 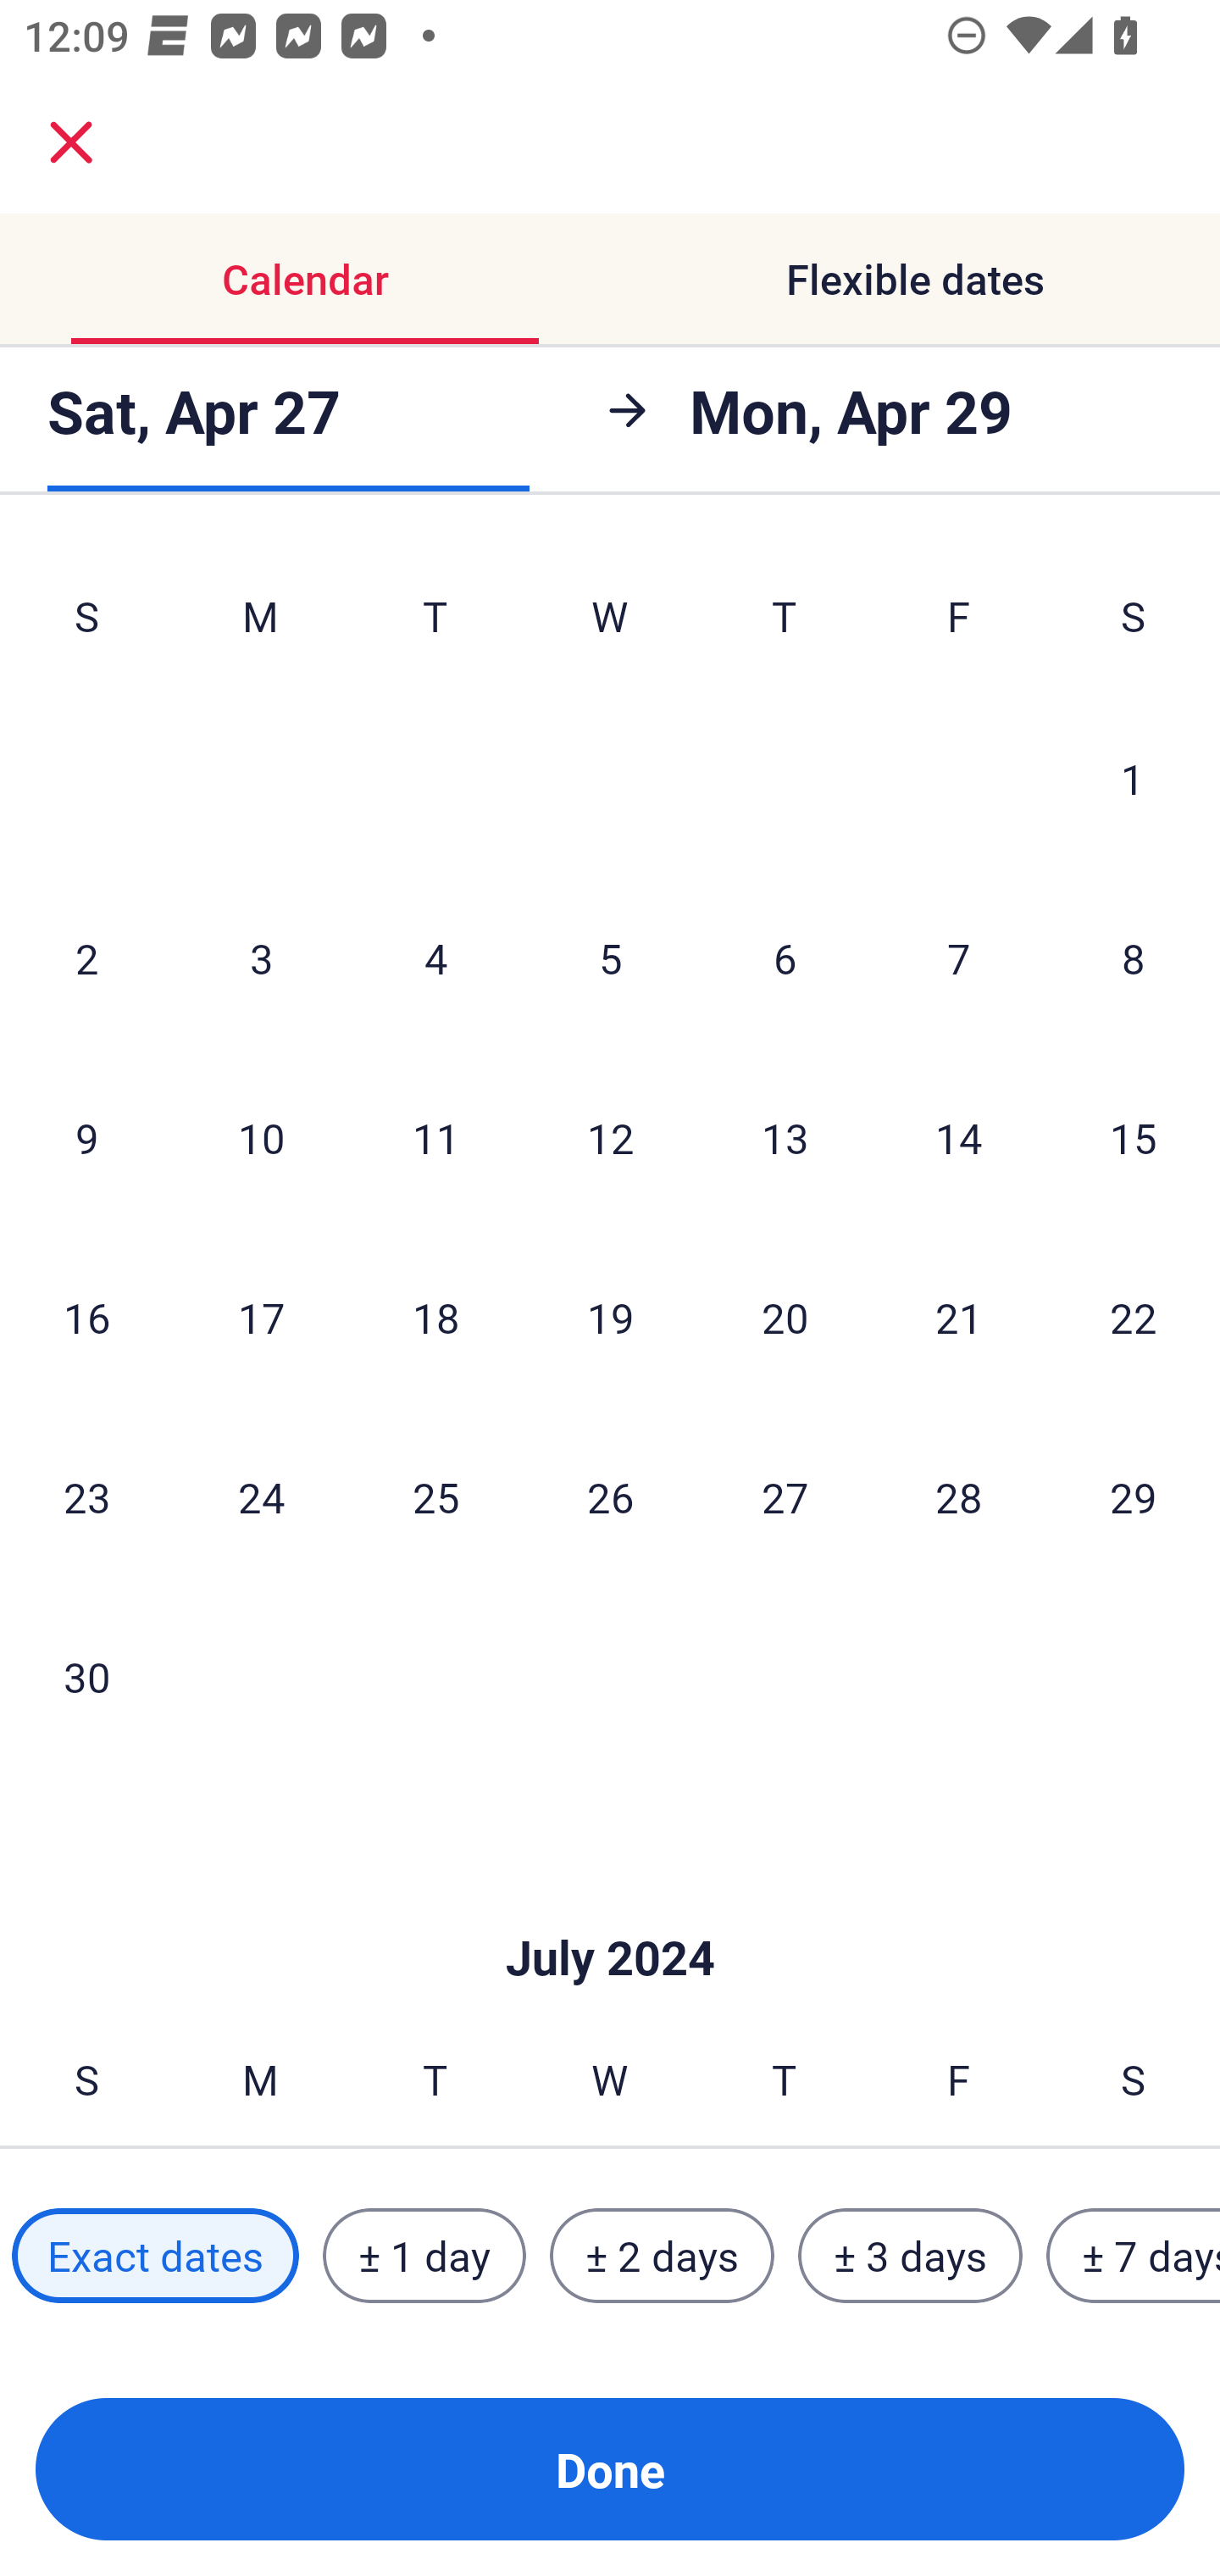 I want to click on 5 Wednesday, June 5, 2024, so click(x=610, y=958).